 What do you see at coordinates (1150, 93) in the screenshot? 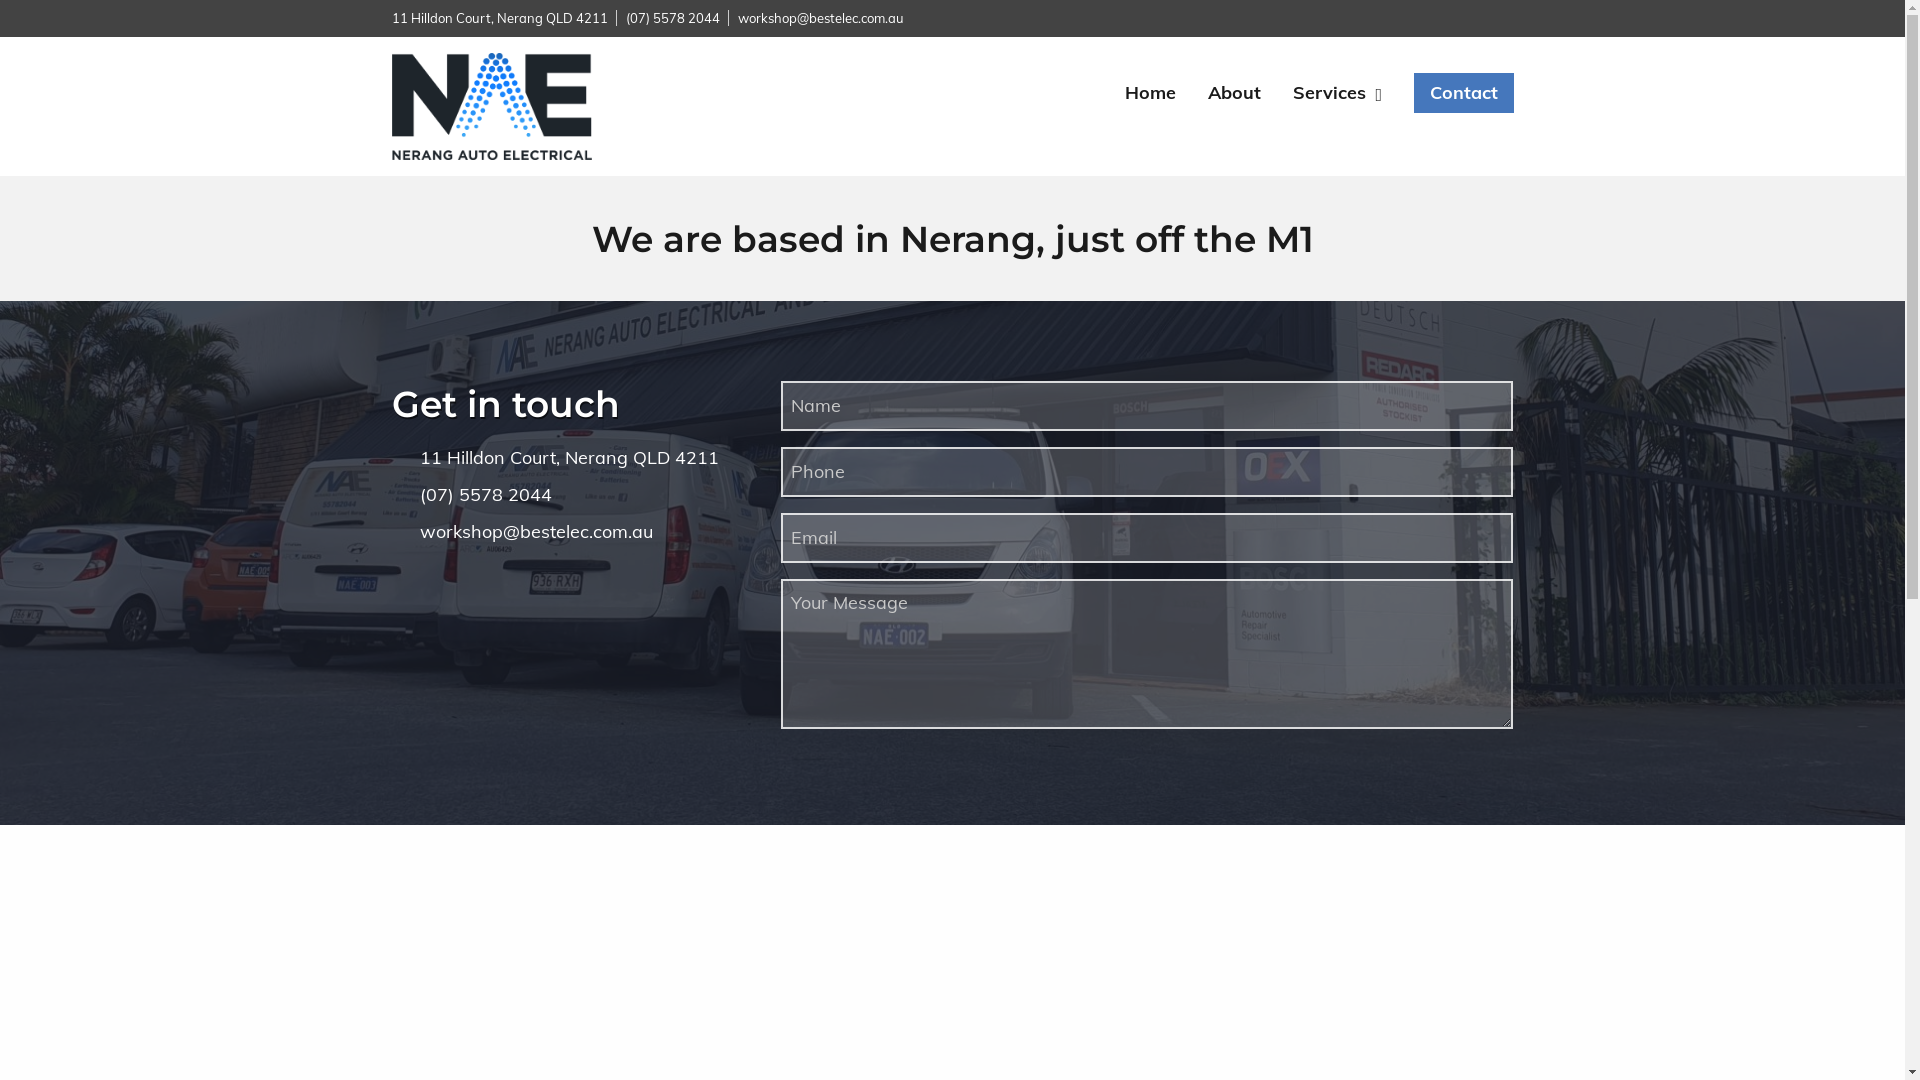
I see `Home` at bounding box center [1150, 93].